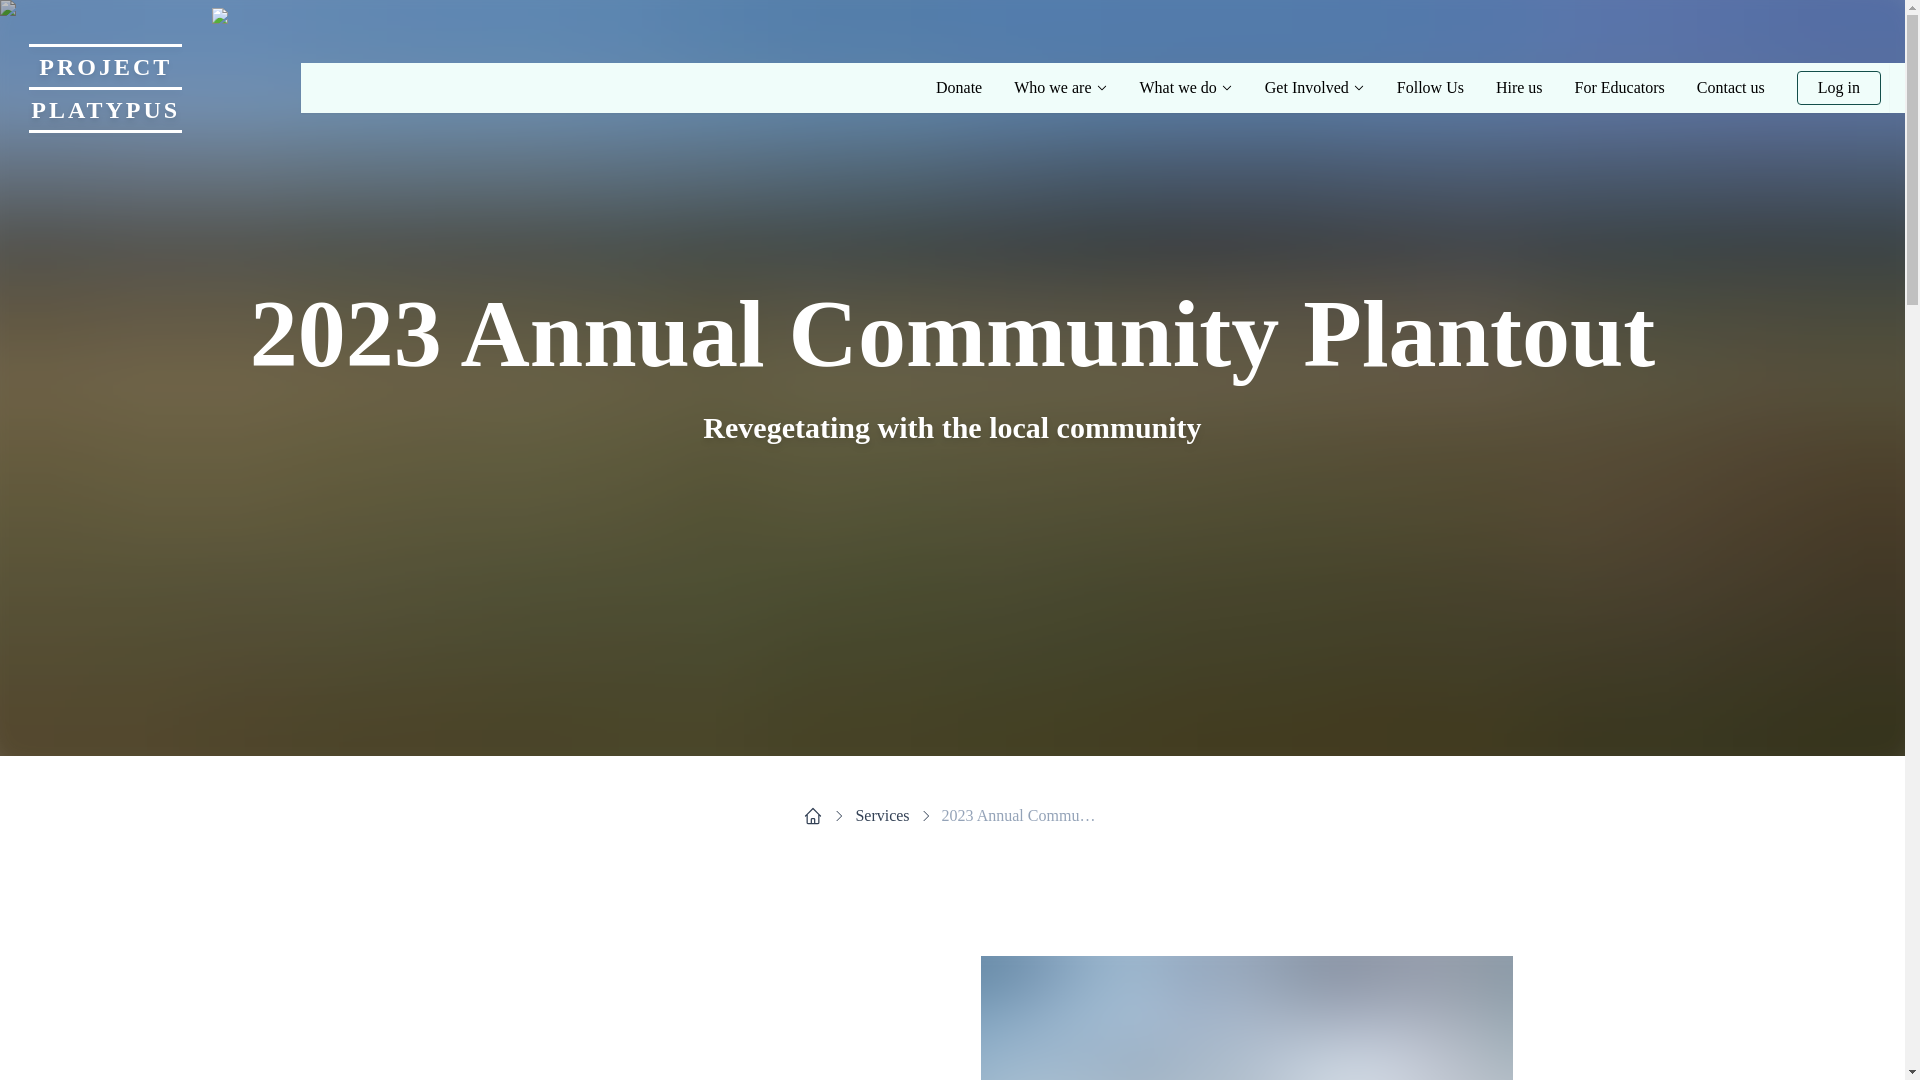 The image size is (1920, 1080). I want to click on Get Involved, so click(1315, 88).